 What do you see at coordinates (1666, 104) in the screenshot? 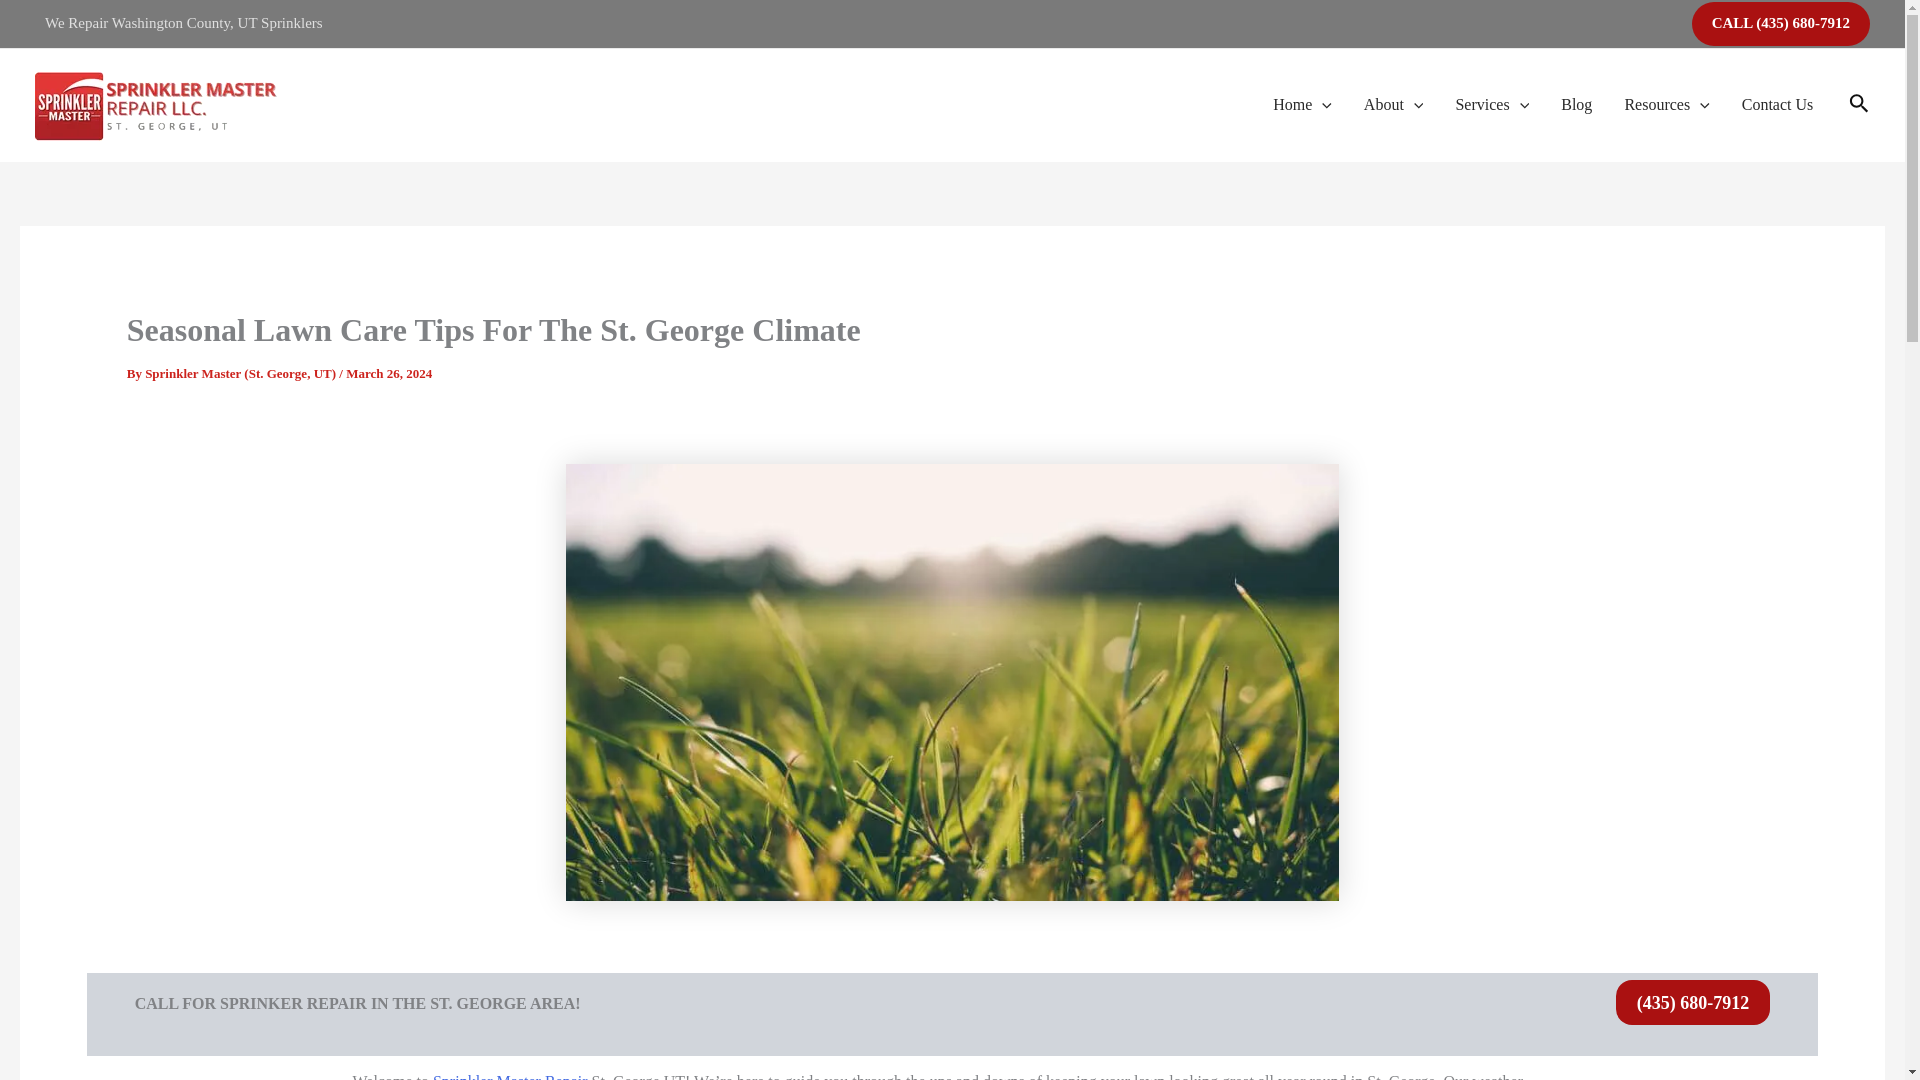
I see `Resources` at bounding box center [1666, 104].